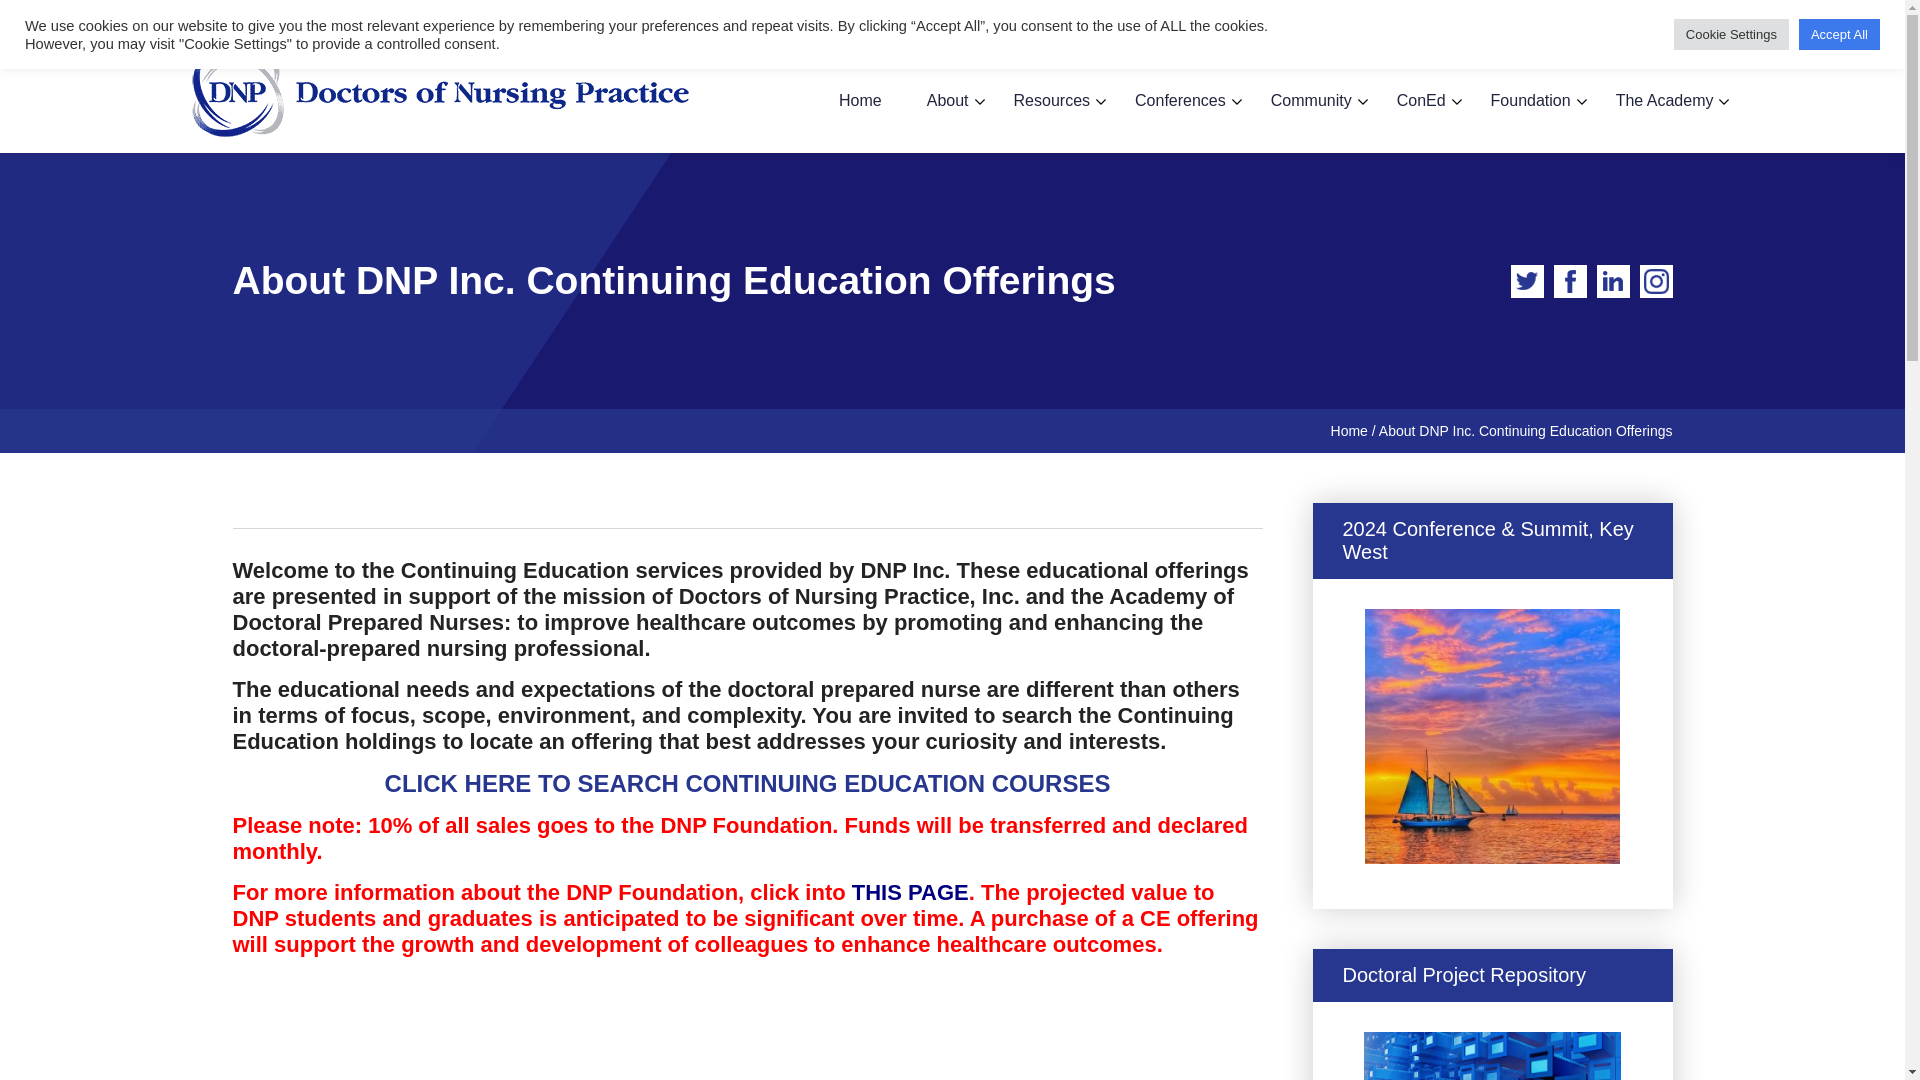  Describe the element at coordinates (1421, 101) in the screenshot. I see `ConEd` at that location.